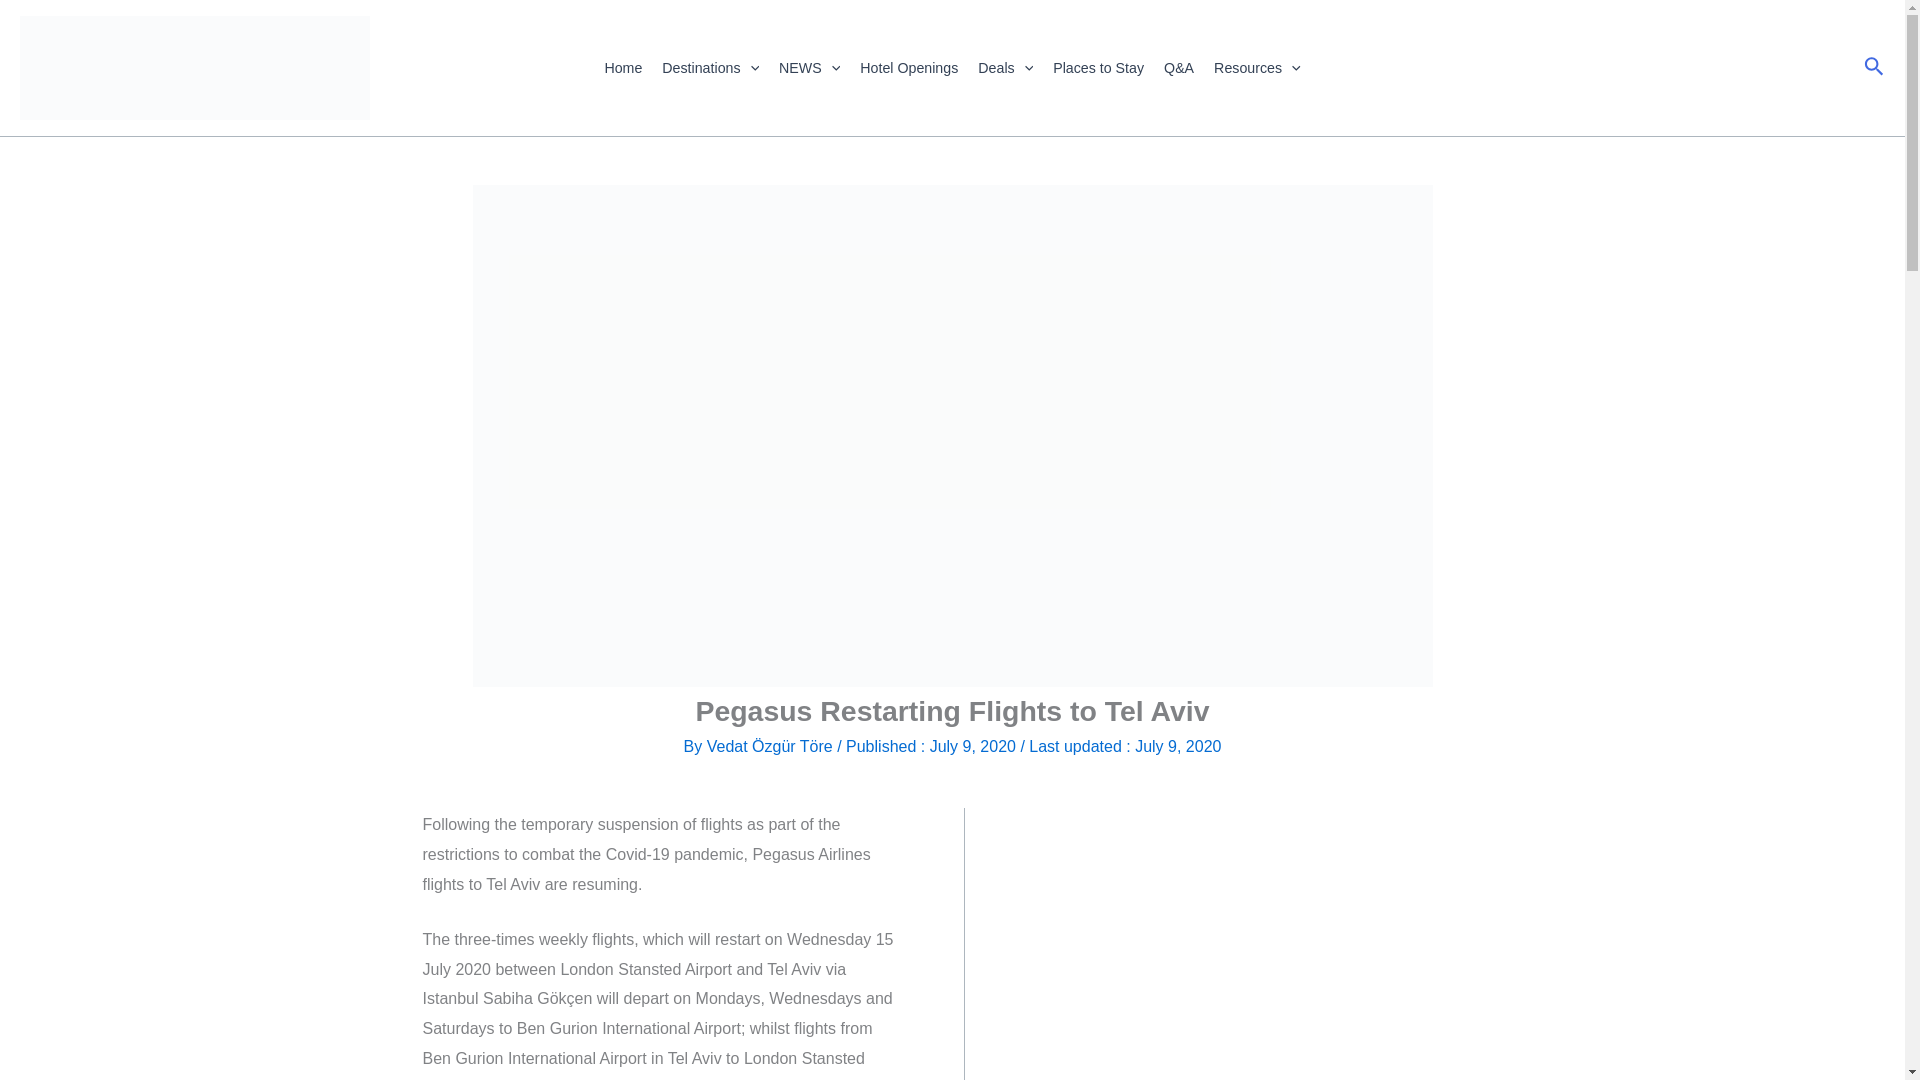 The image size is (1920, 1080). I want to click on Home, so click(622, 68).